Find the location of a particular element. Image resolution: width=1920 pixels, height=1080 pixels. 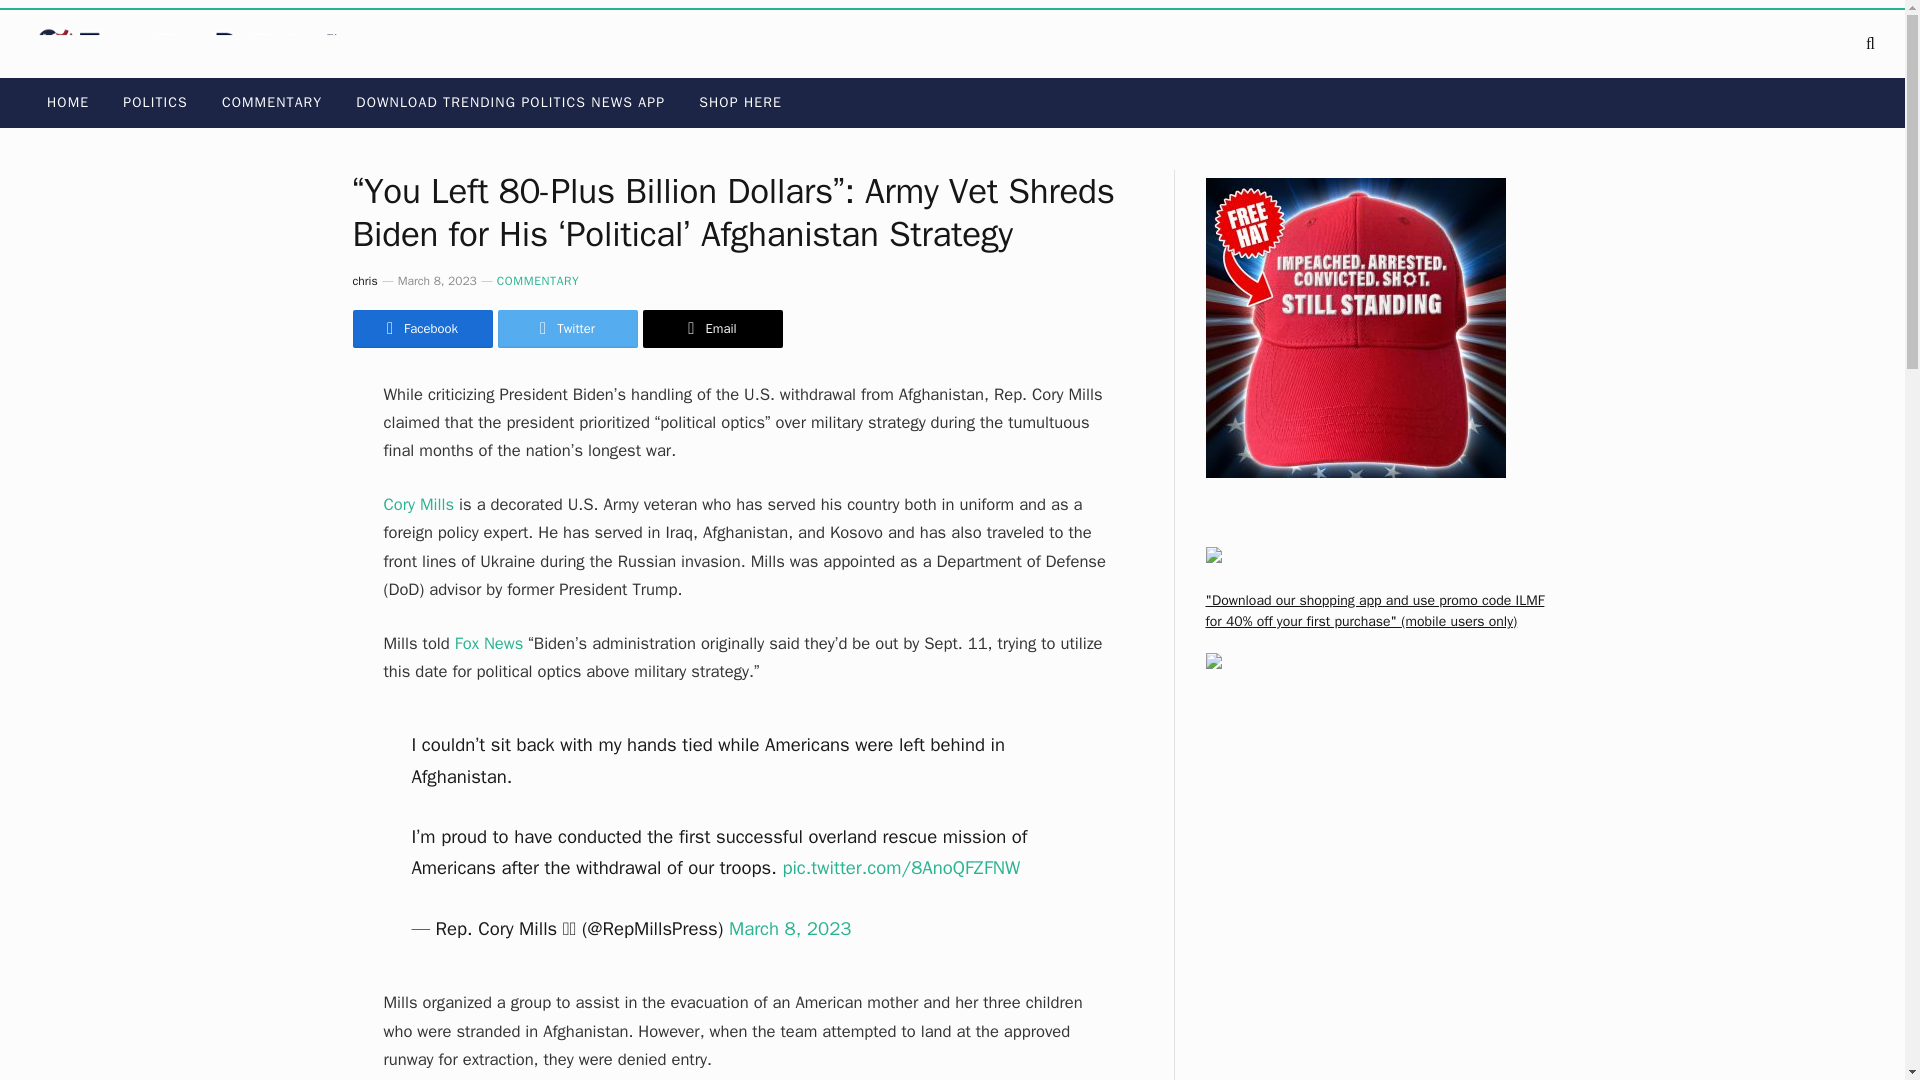

Share on Facebook is located at coordinates (421, 328).